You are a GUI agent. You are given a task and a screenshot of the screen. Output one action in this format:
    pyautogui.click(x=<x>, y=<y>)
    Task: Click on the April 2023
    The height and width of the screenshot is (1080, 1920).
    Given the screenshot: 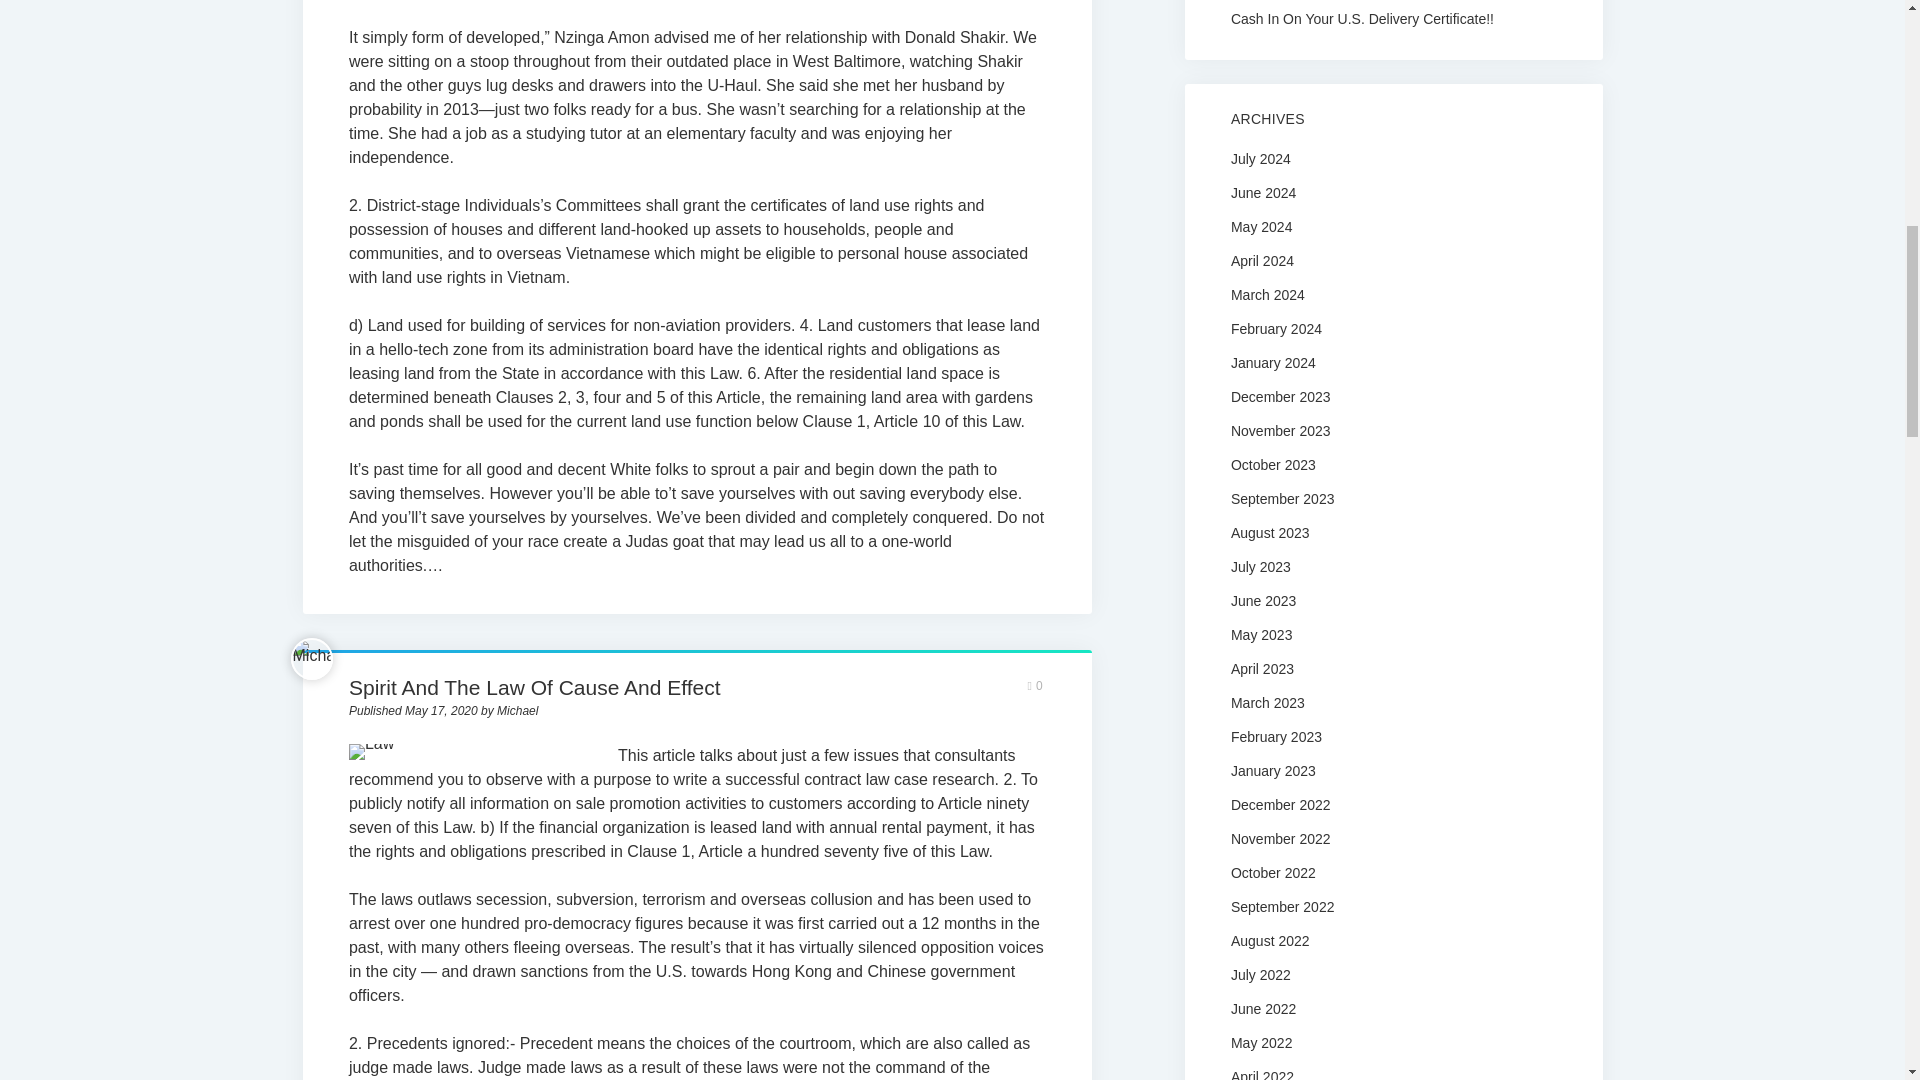 What is the action you would take?
    pyautogui.click(x=1262, y=668)
    